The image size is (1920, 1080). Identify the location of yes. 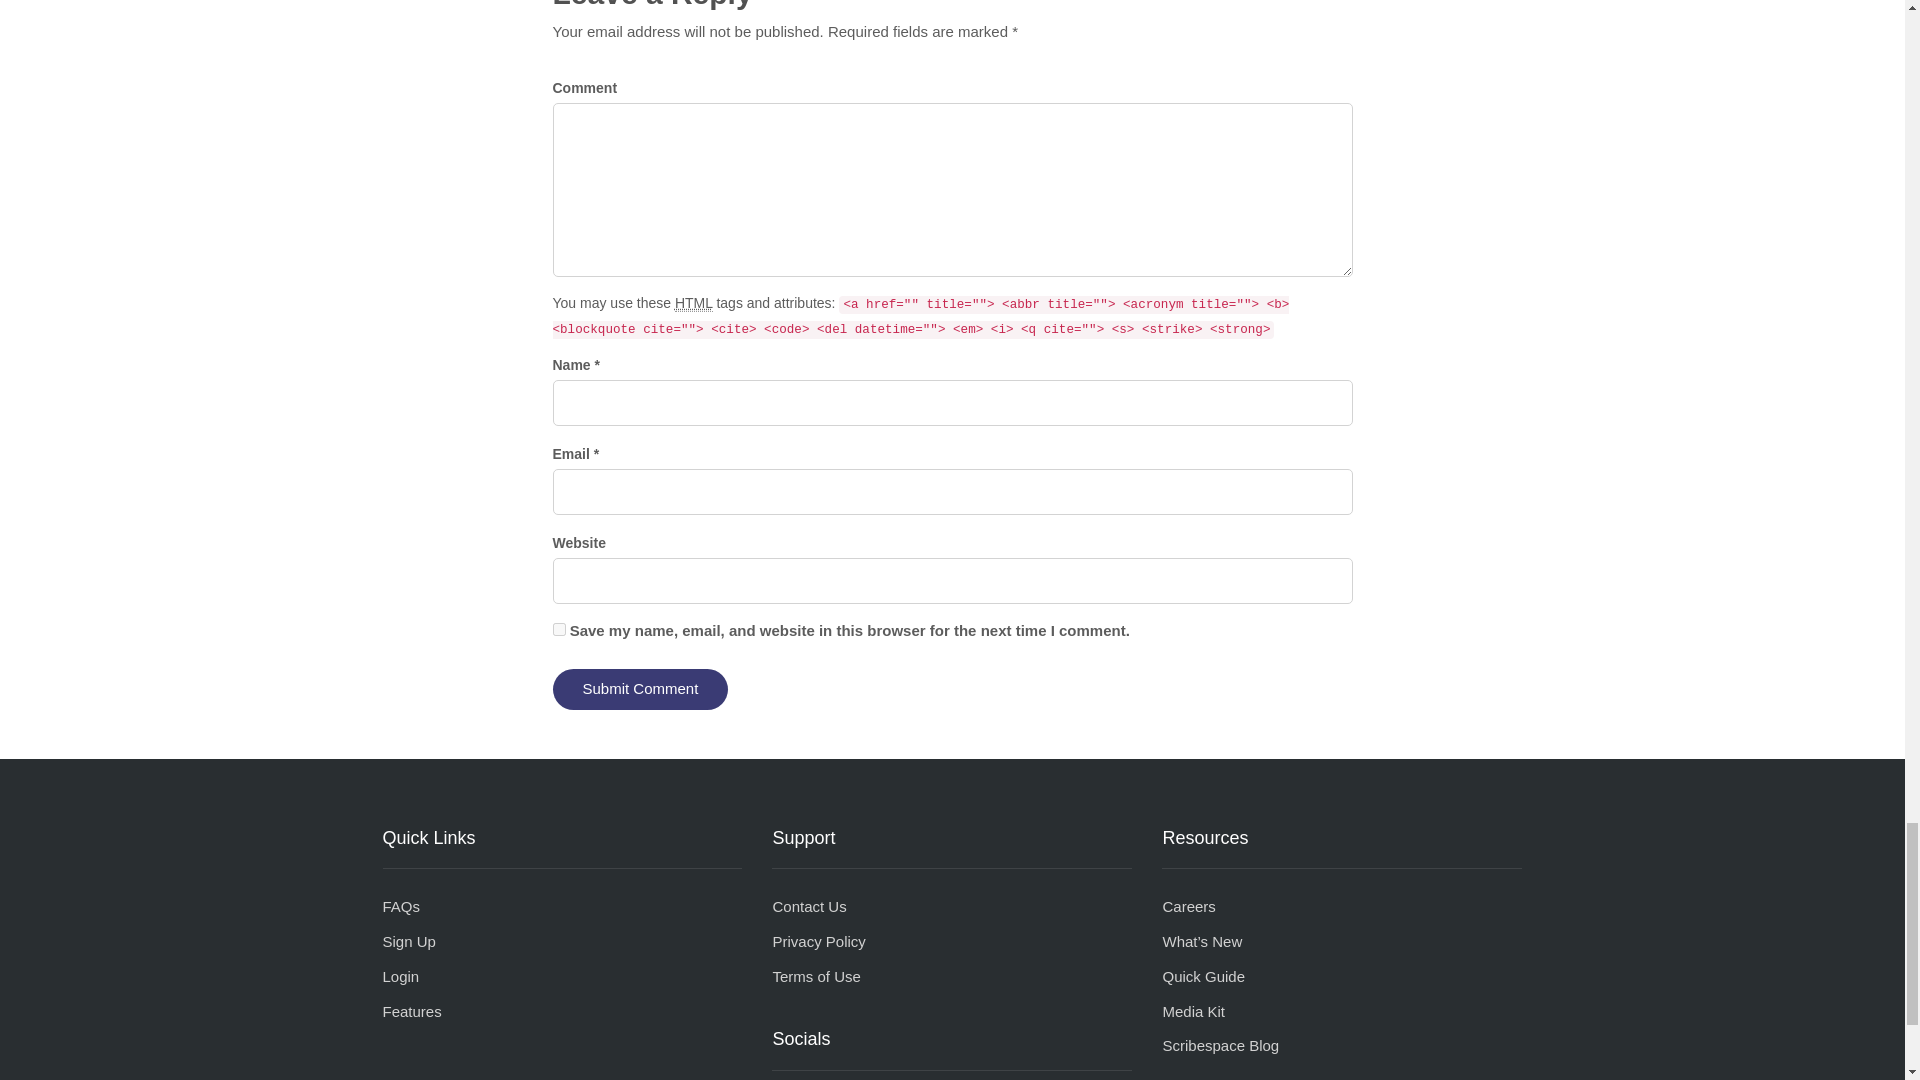
(558, 630).